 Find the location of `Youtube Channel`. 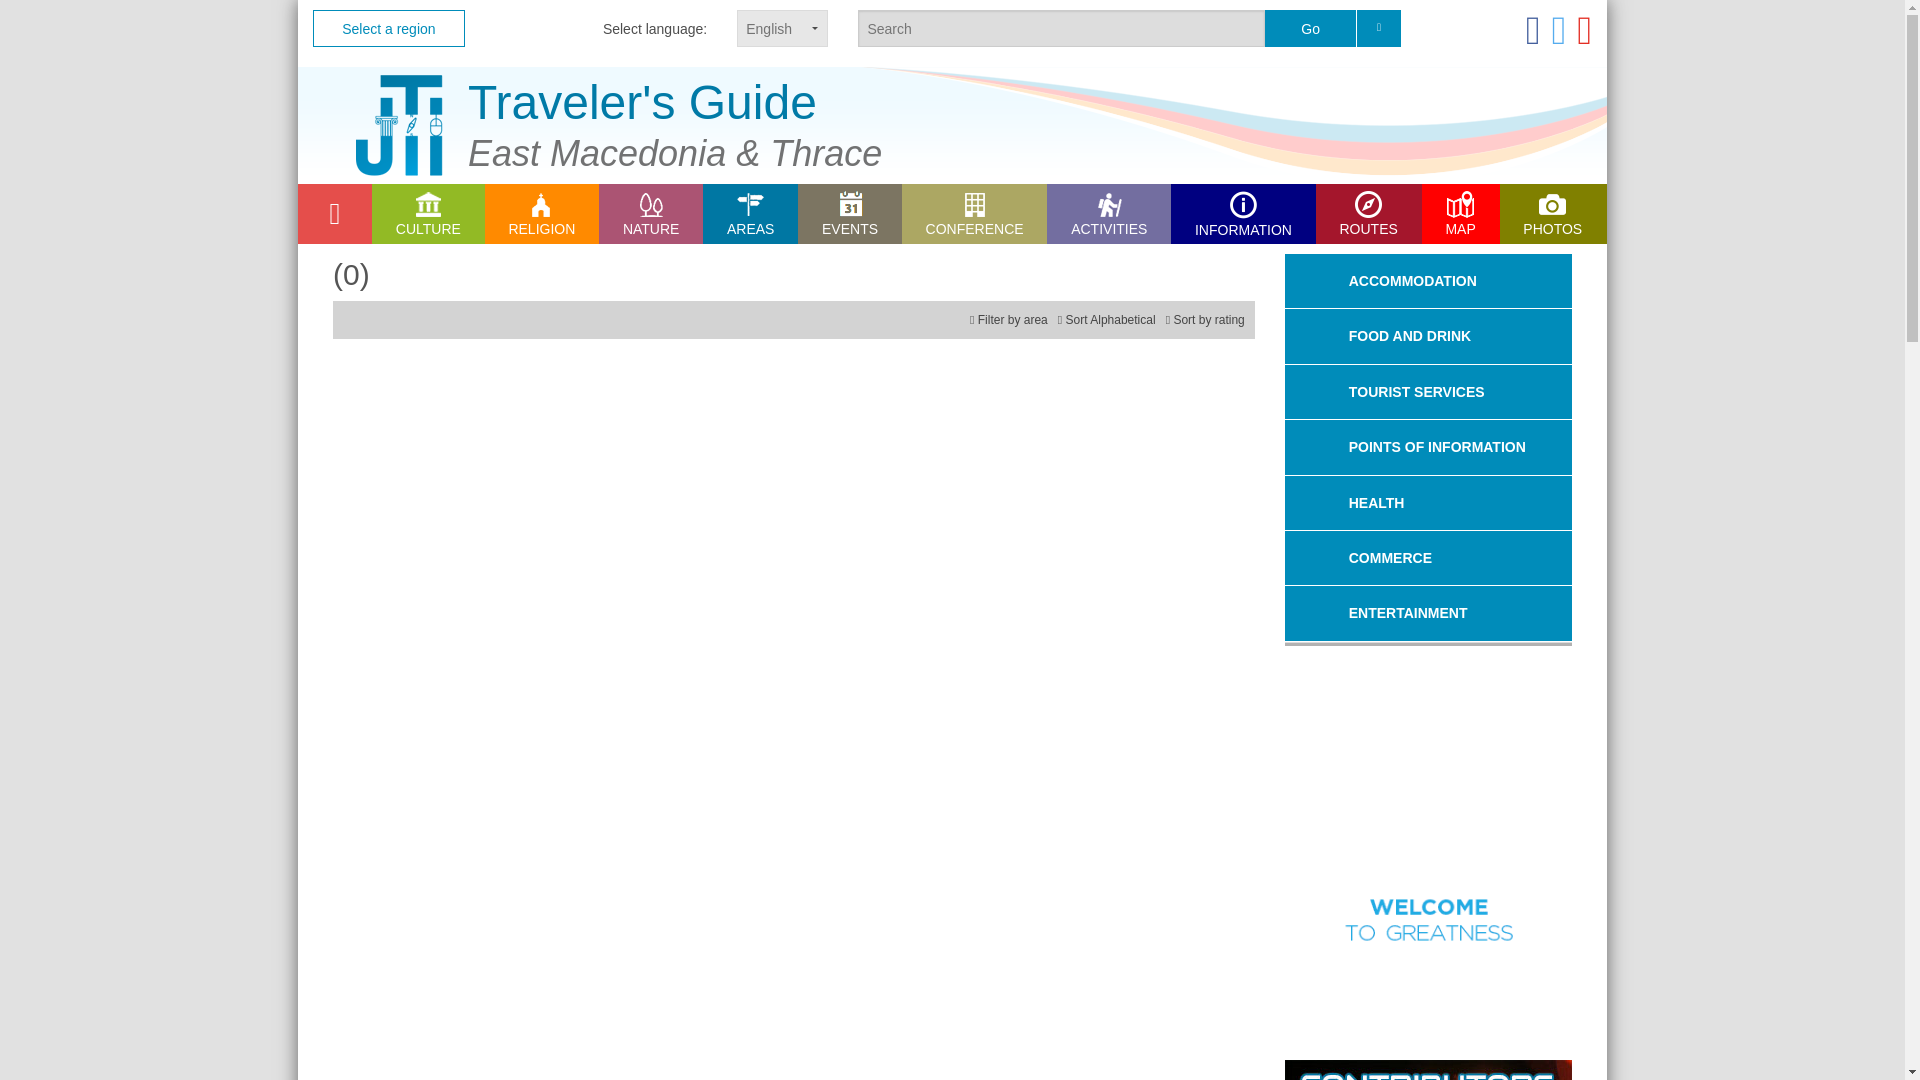

Youtube Channel is located at coordinates (1584, 29).